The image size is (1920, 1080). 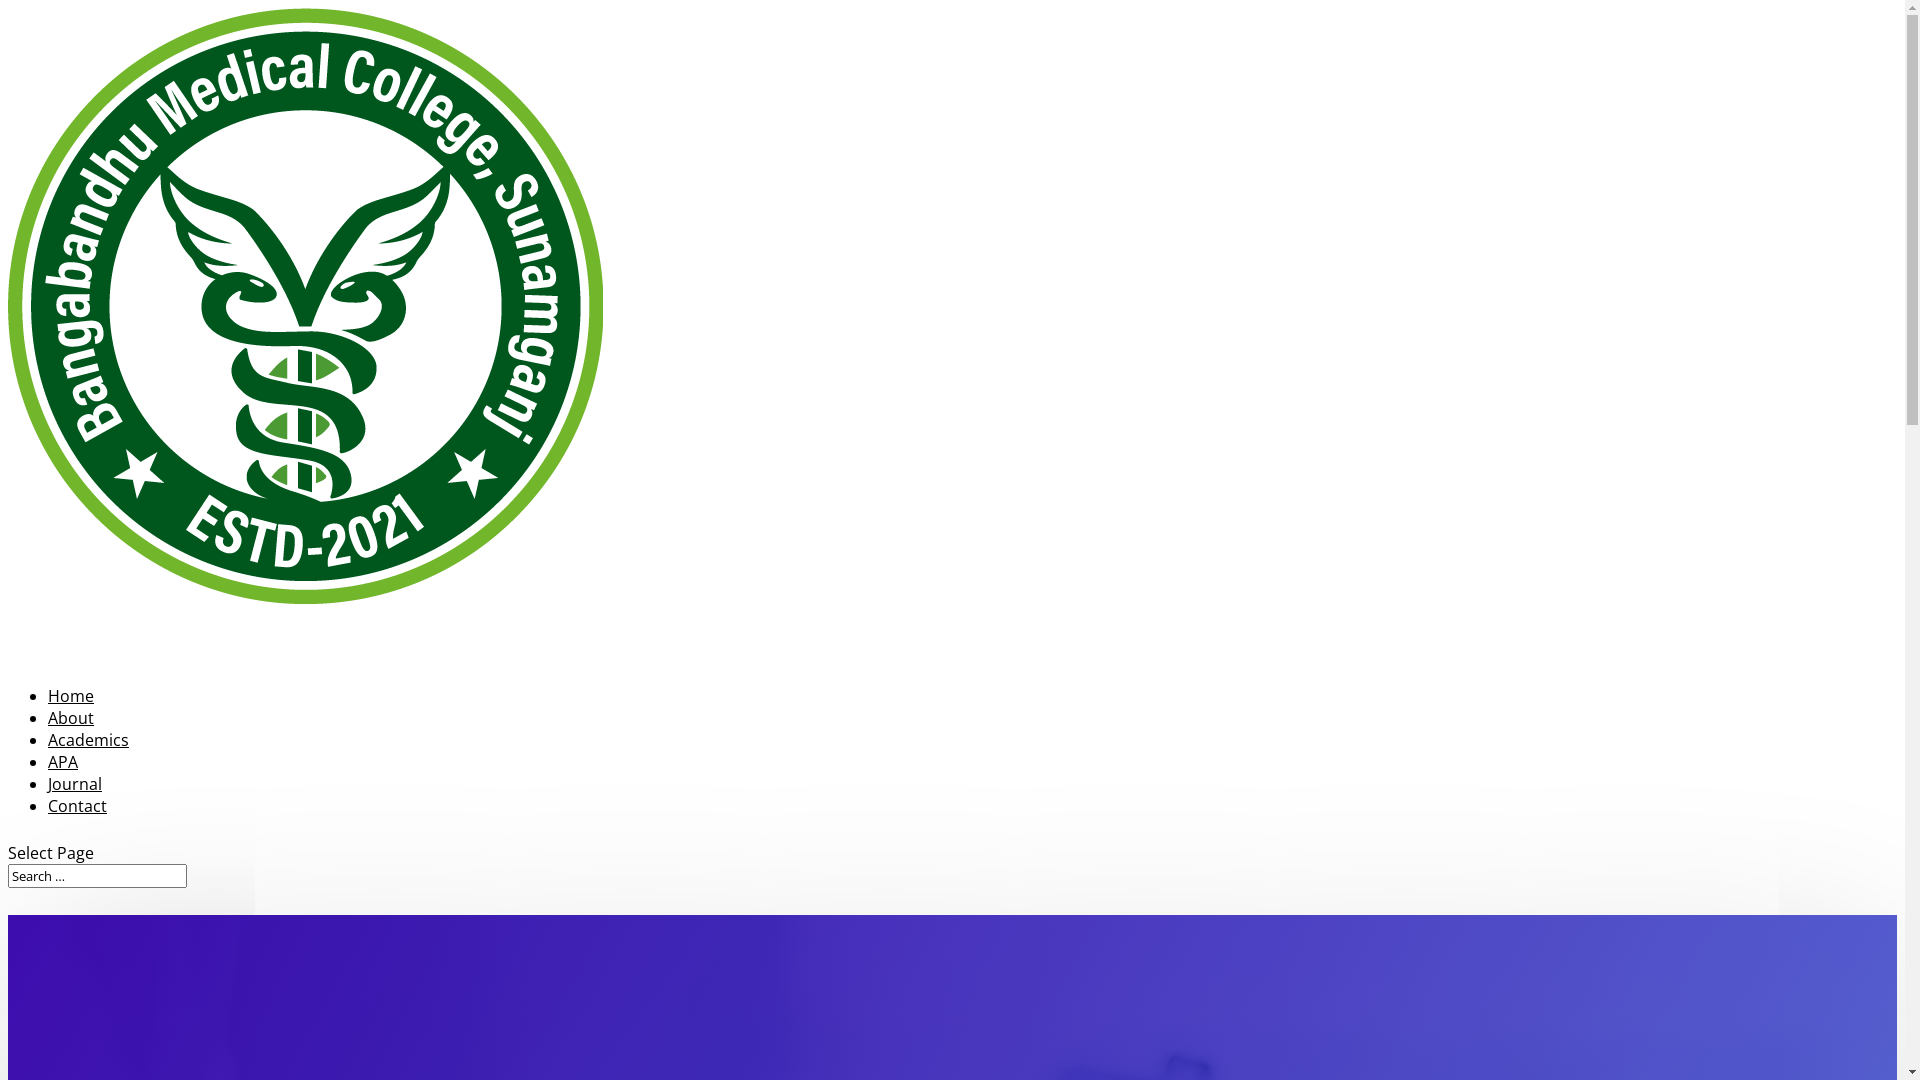 I want to click on Search for:, so click(x=98, y=876).